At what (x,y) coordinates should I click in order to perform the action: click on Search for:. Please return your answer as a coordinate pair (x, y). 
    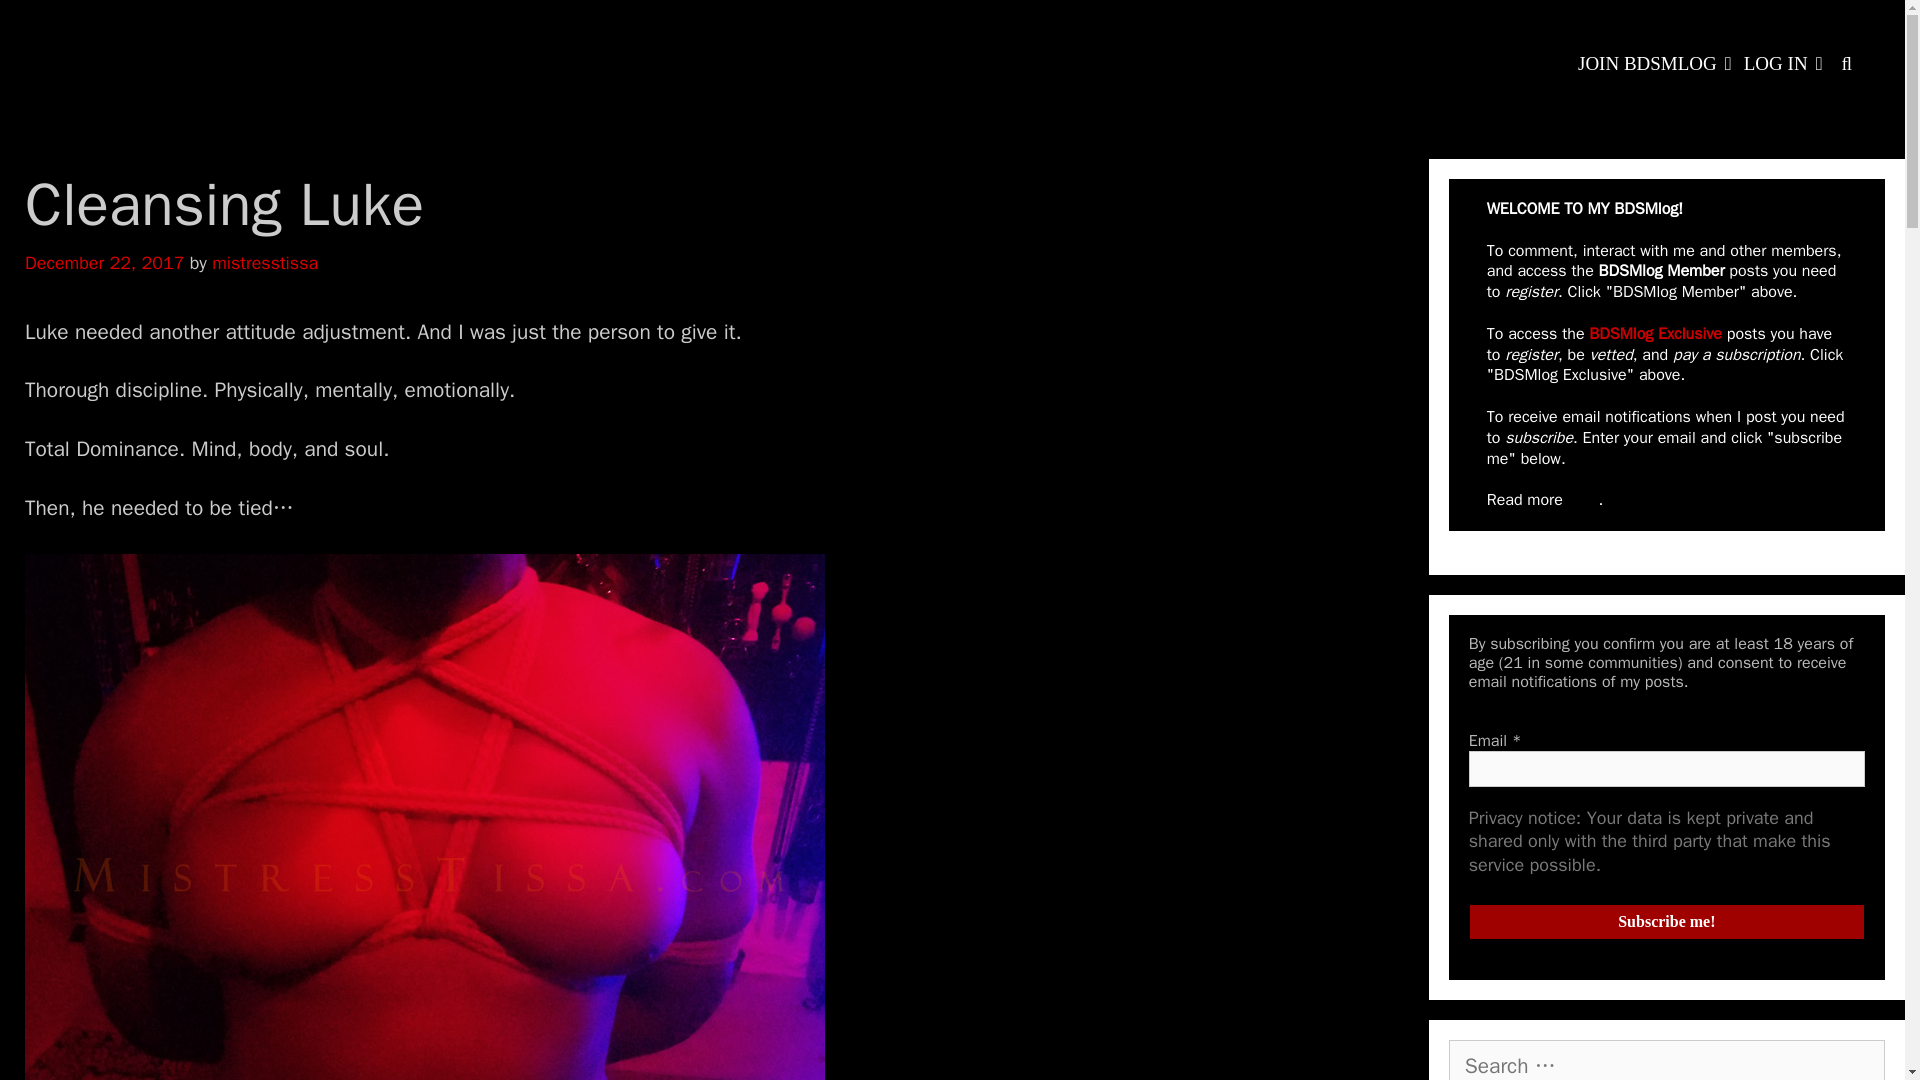
    Looking at the image, I should click on (1667, 1060).